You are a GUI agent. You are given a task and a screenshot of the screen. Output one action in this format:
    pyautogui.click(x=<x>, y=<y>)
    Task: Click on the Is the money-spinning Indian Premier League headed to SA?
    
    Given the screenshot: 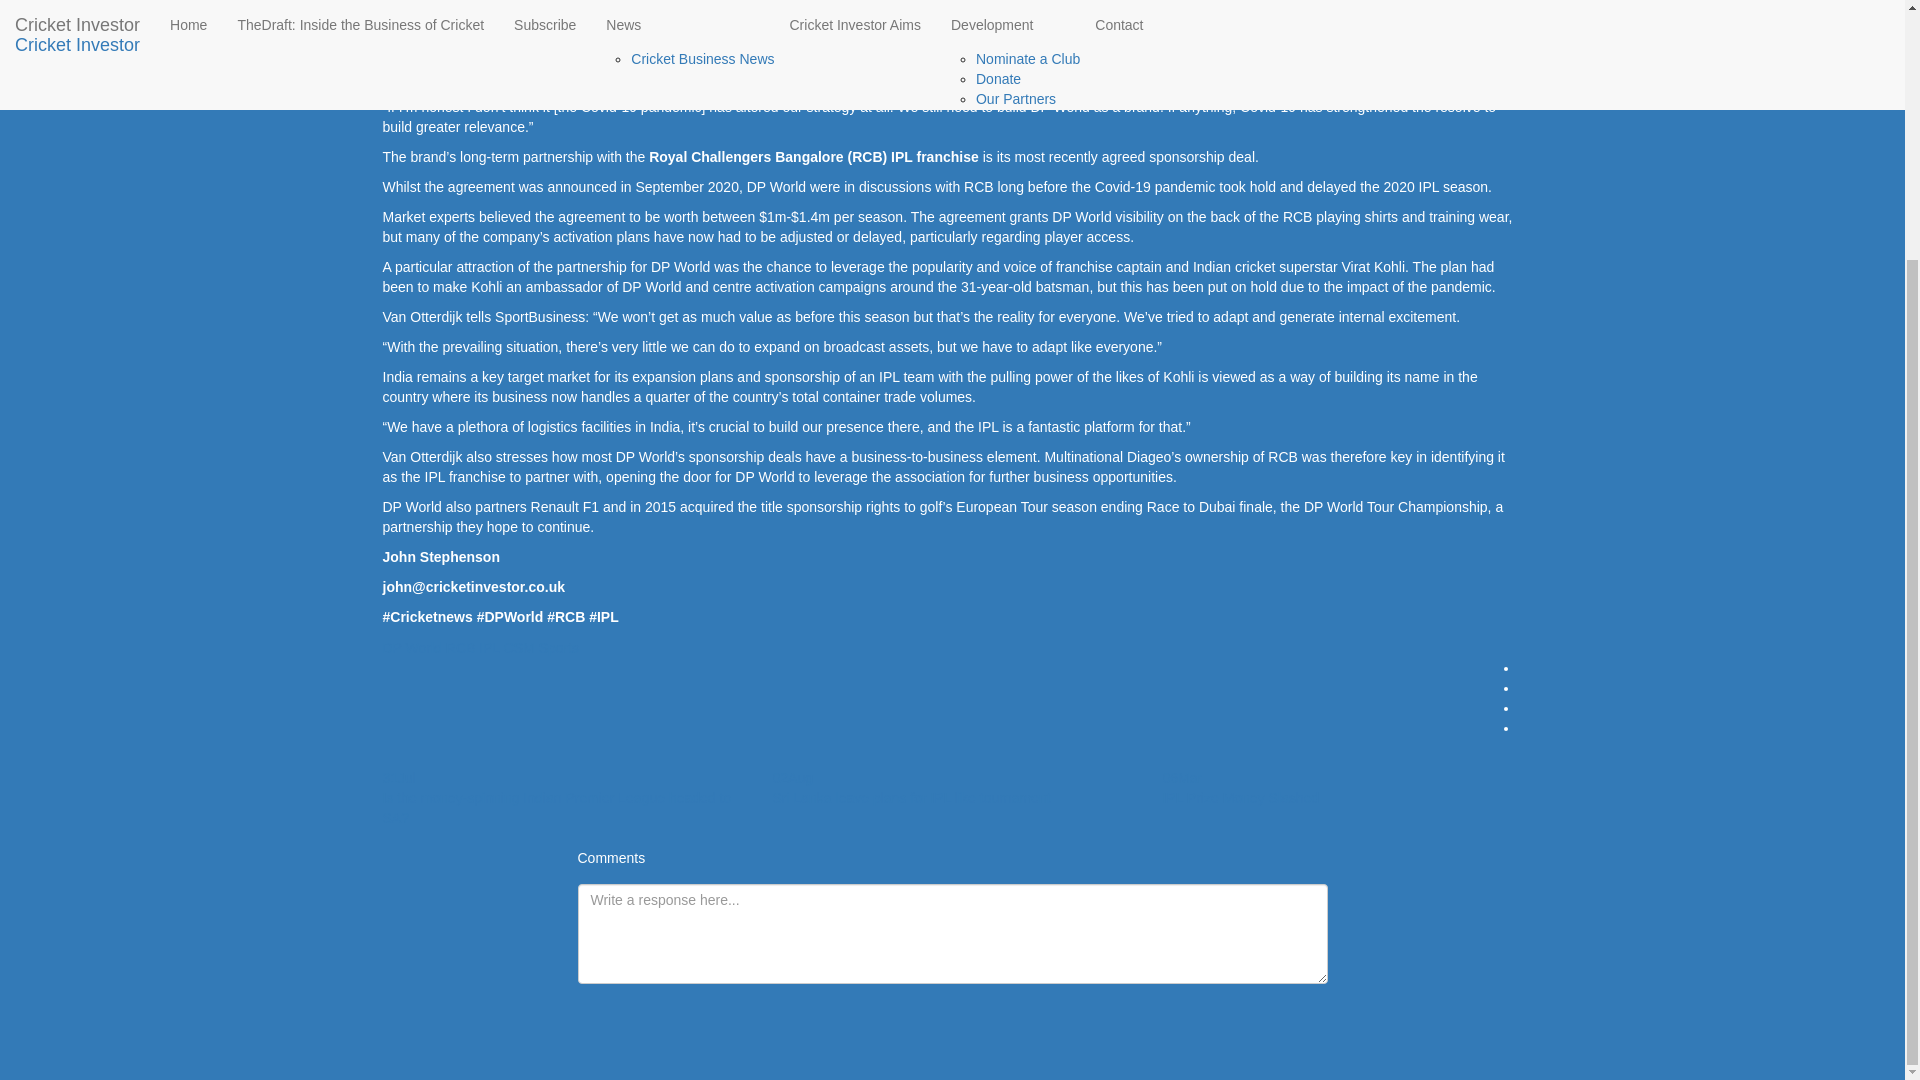 What is the action you would take?
    pyautogui.click(x=556, y=808)
    